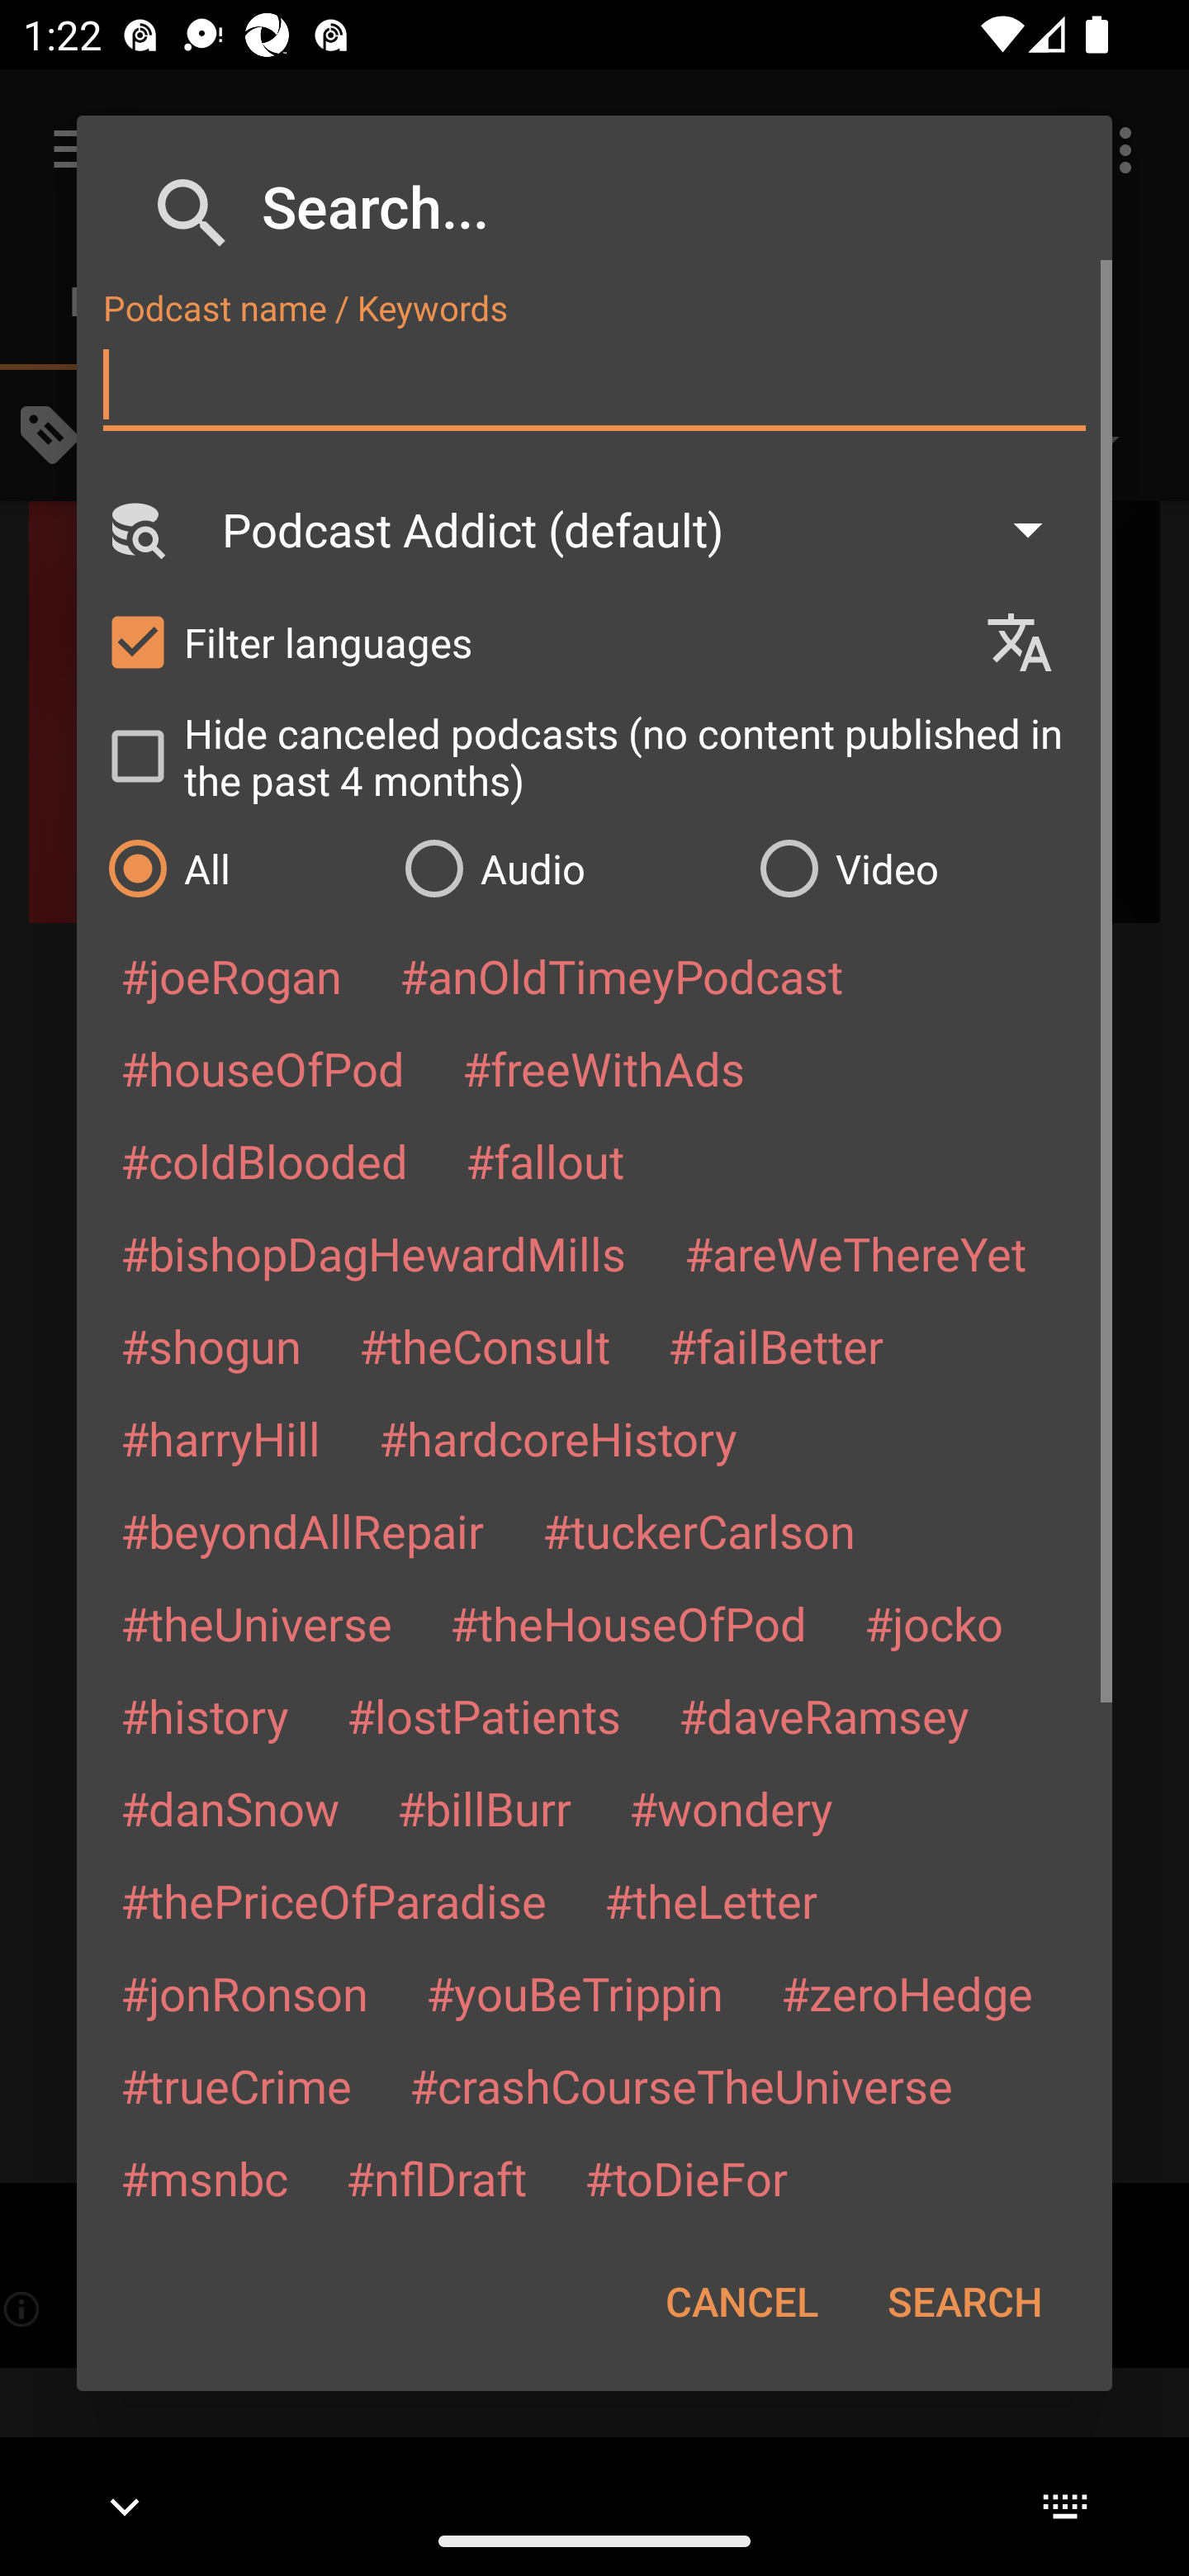 The image size is (1189, 2576). I want to click on #lostPatients, so click(484, 1716).